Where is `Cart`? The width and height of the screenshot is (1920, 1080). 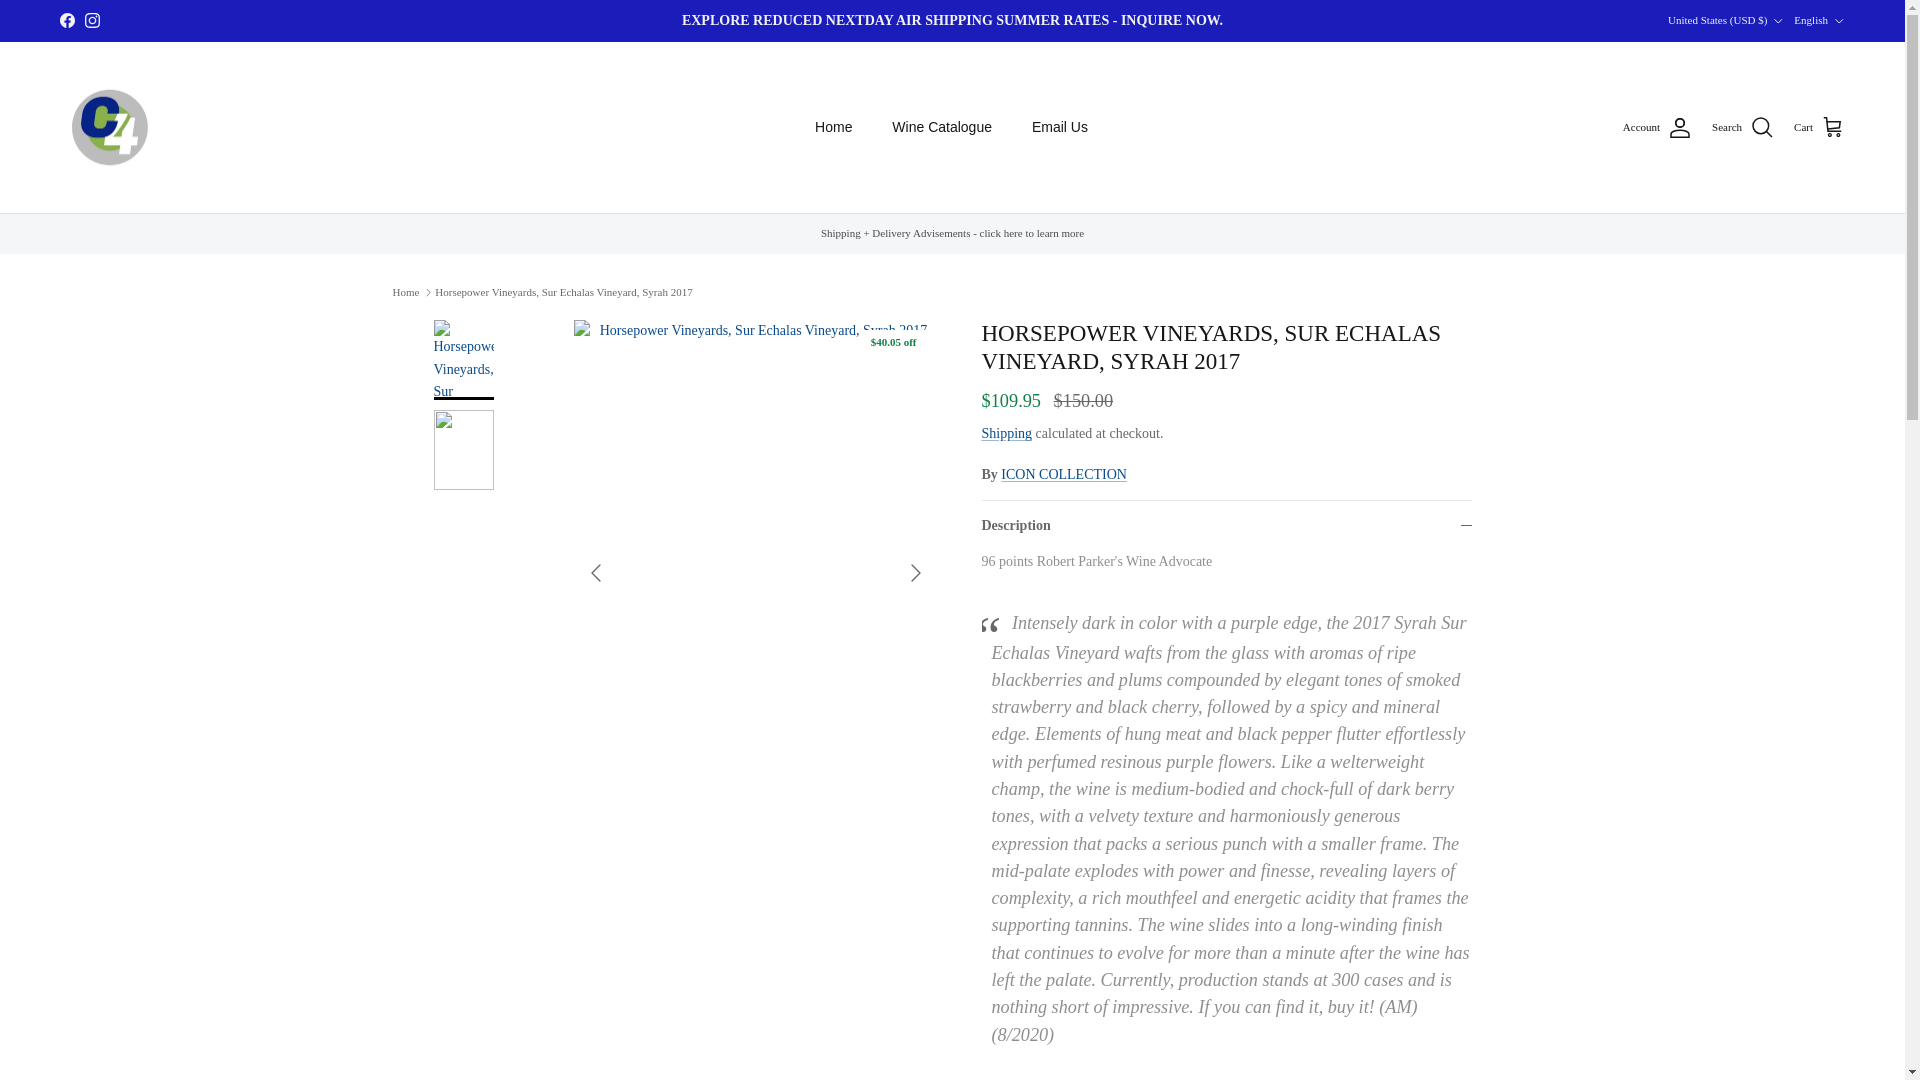 Cart is located at coordinates (1819, 128).